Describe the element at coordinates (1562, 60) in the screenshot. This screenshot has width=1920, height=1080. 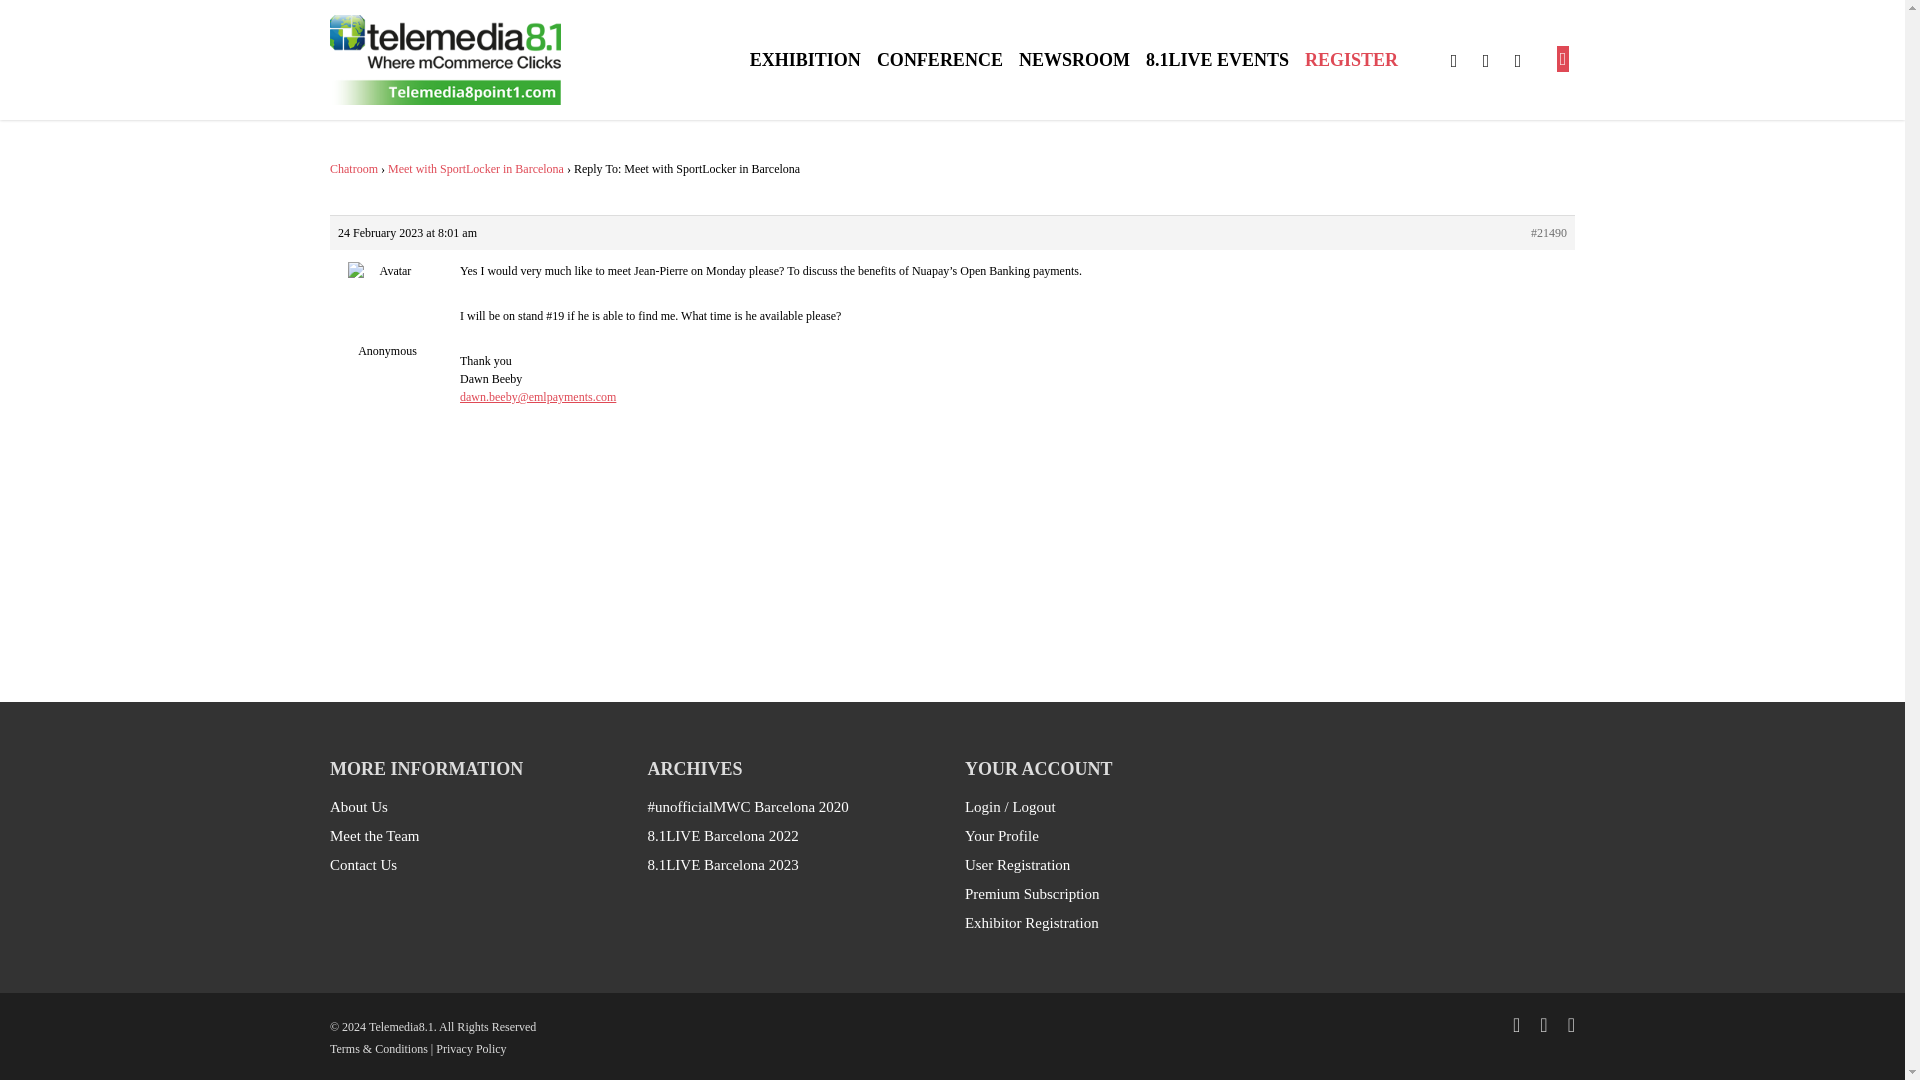
I see `You are not logged in. Click to log in or register` at that location.